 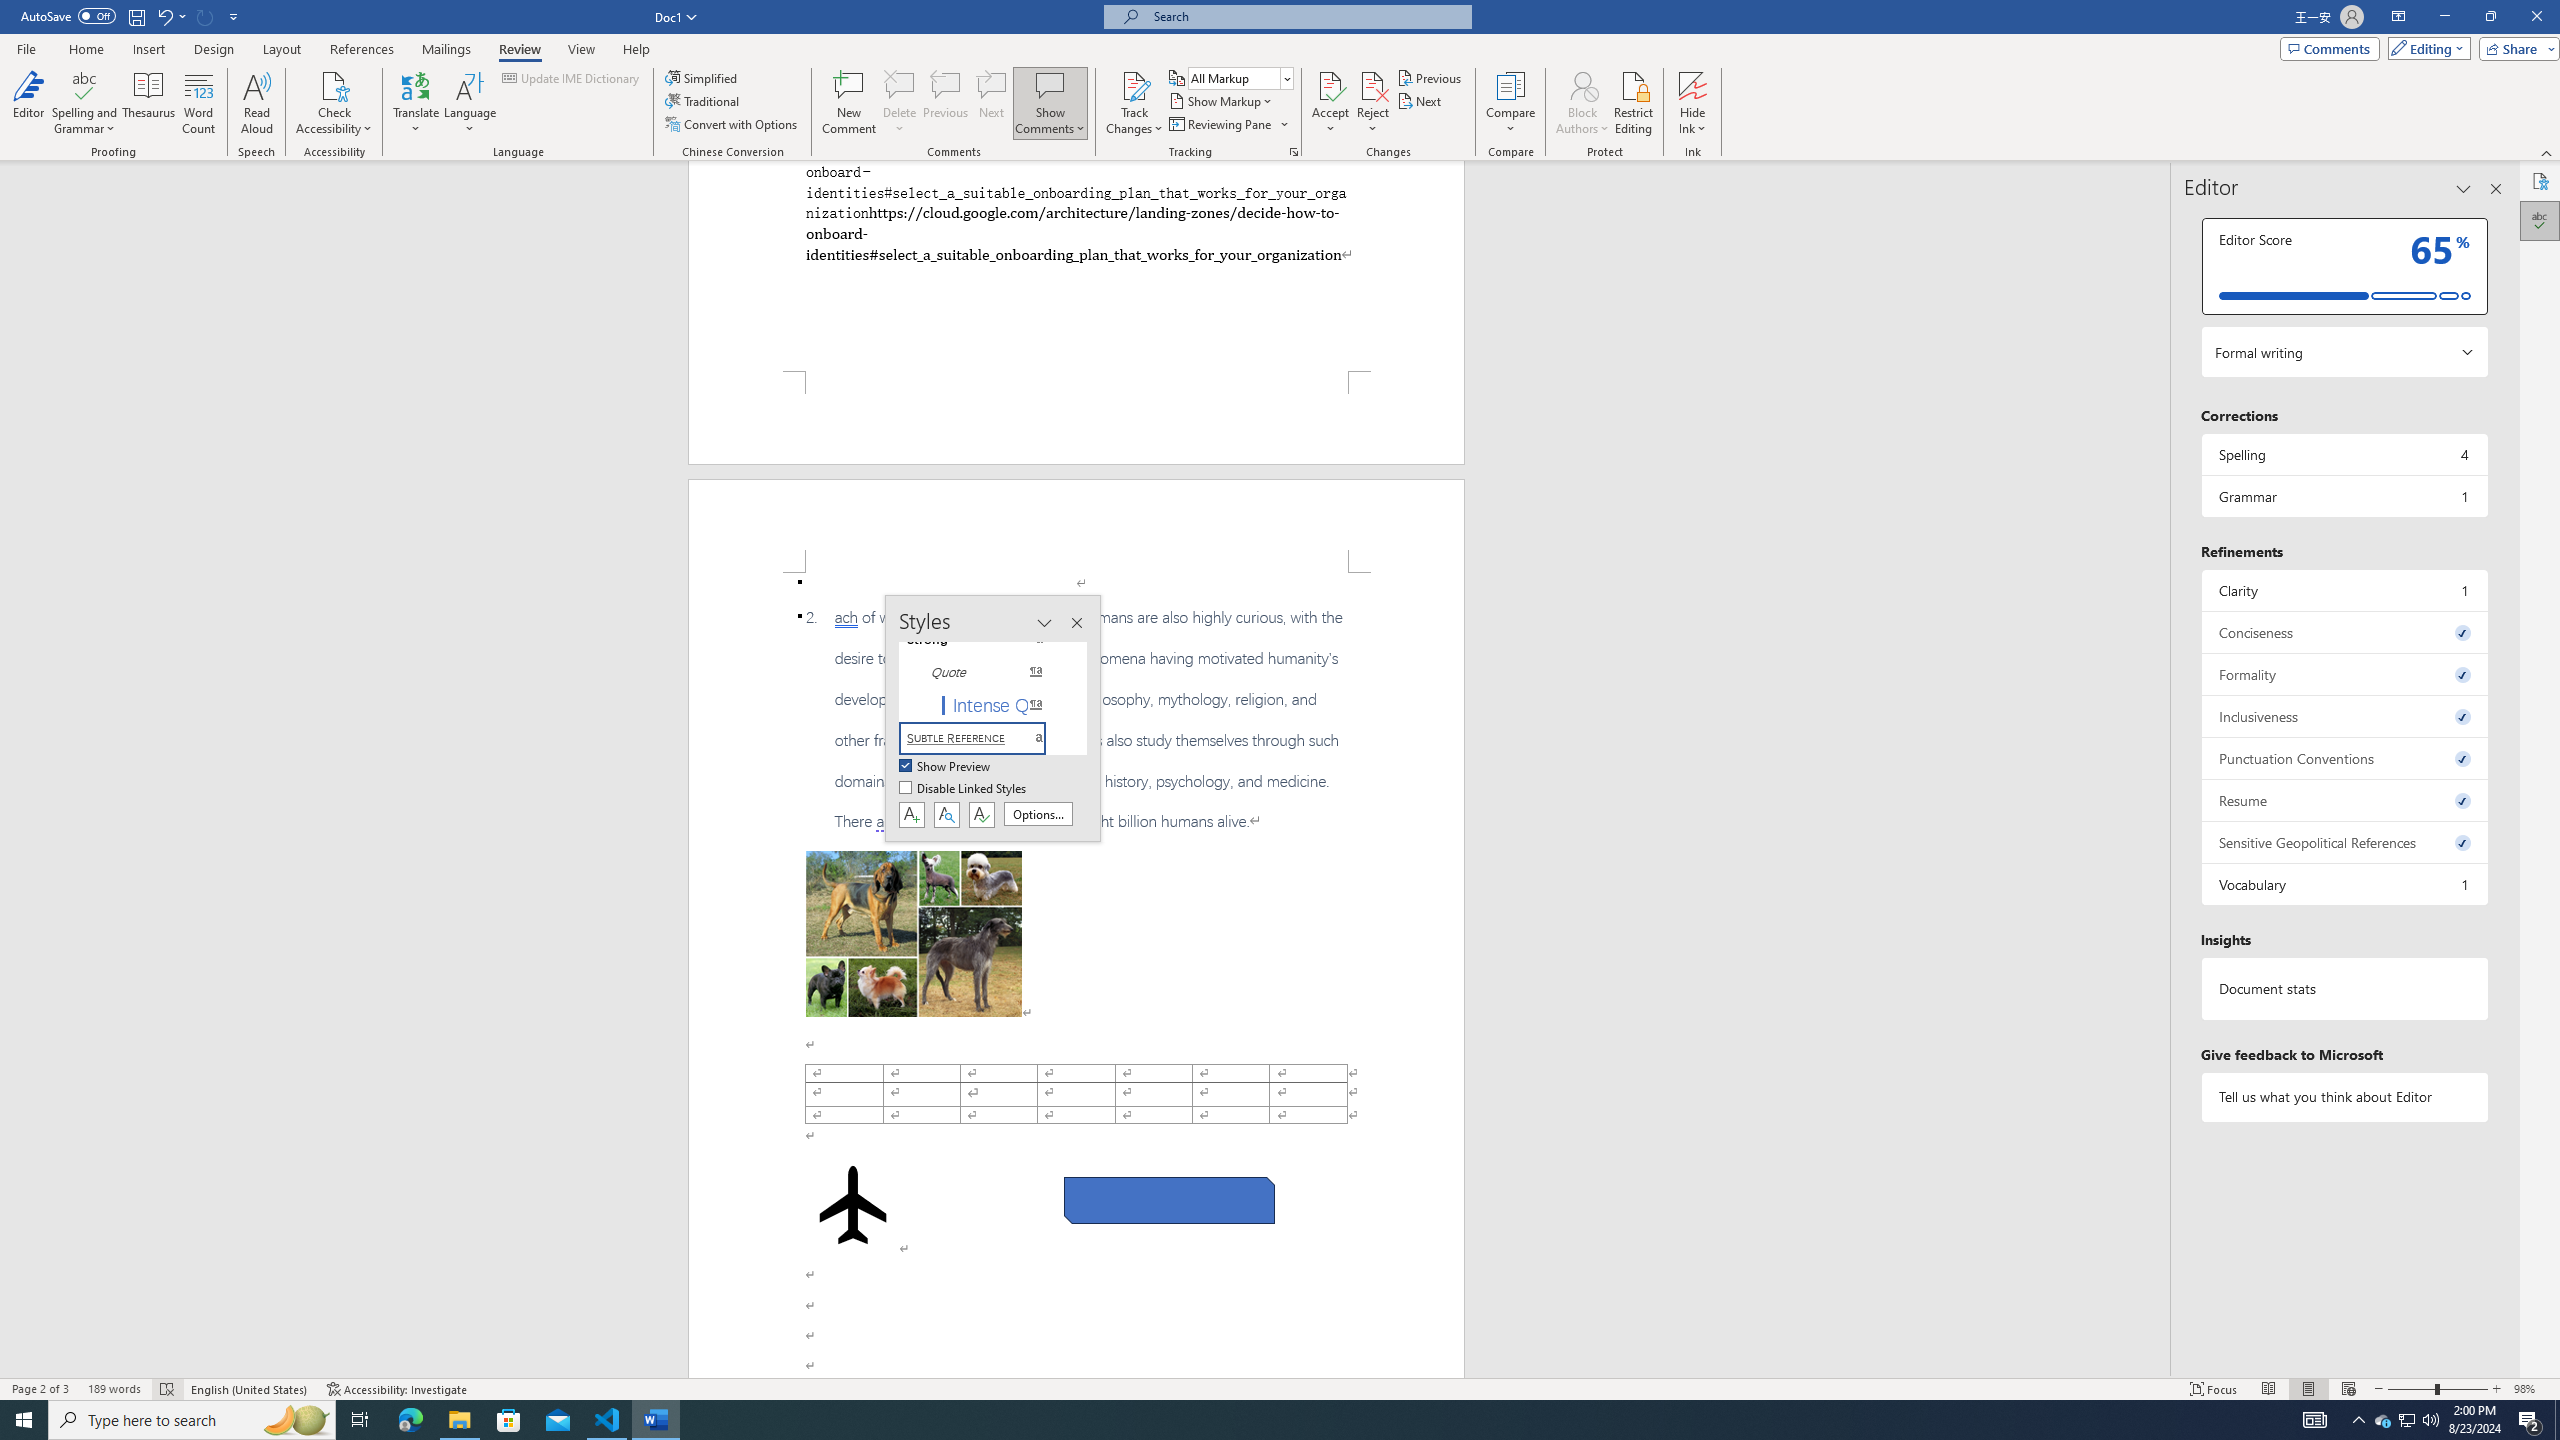 What do you see at coordinates (984, 672) in the screenshot?
I see `Quote` at bounding box center [984, 672].